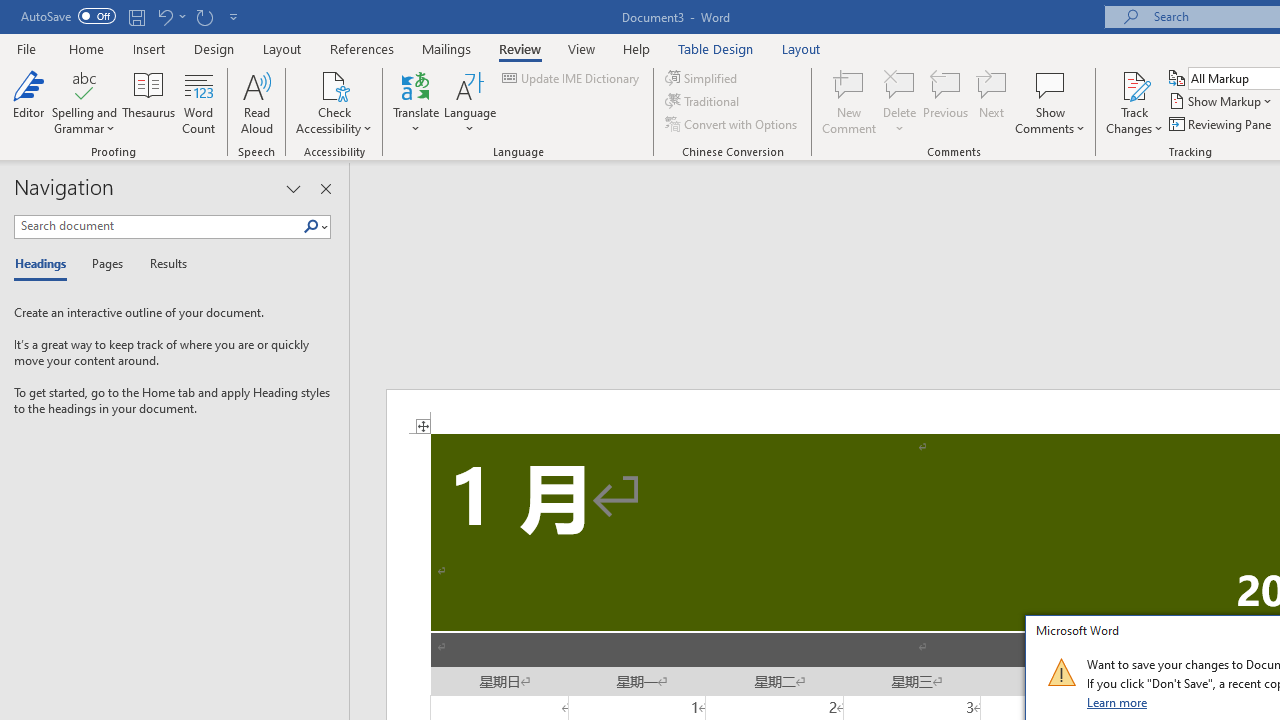  Describe the element at coordinates (132, 16) in the screenshot. I see `Quick Access Toolbar` at that location.